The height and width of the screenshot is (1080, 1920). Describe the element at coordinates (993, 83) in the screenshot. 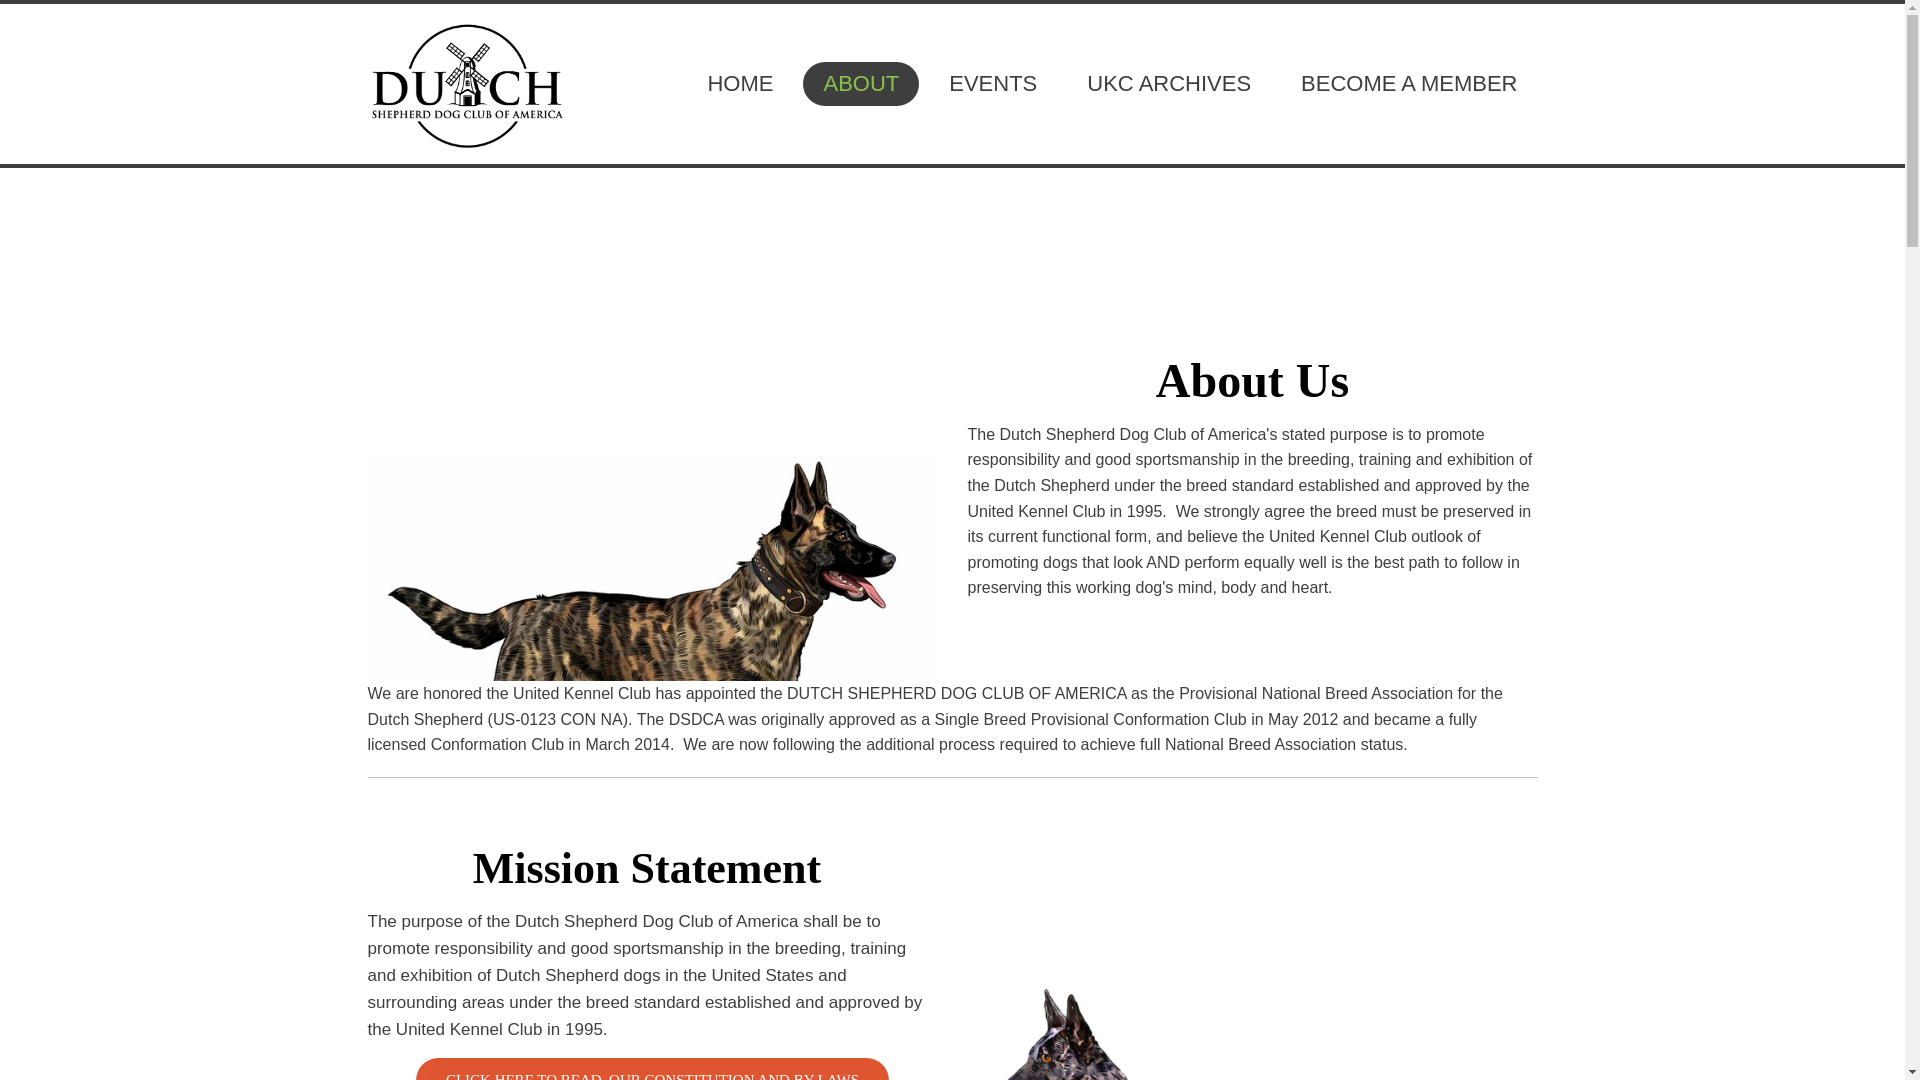

I see `EVENTS` at that location.